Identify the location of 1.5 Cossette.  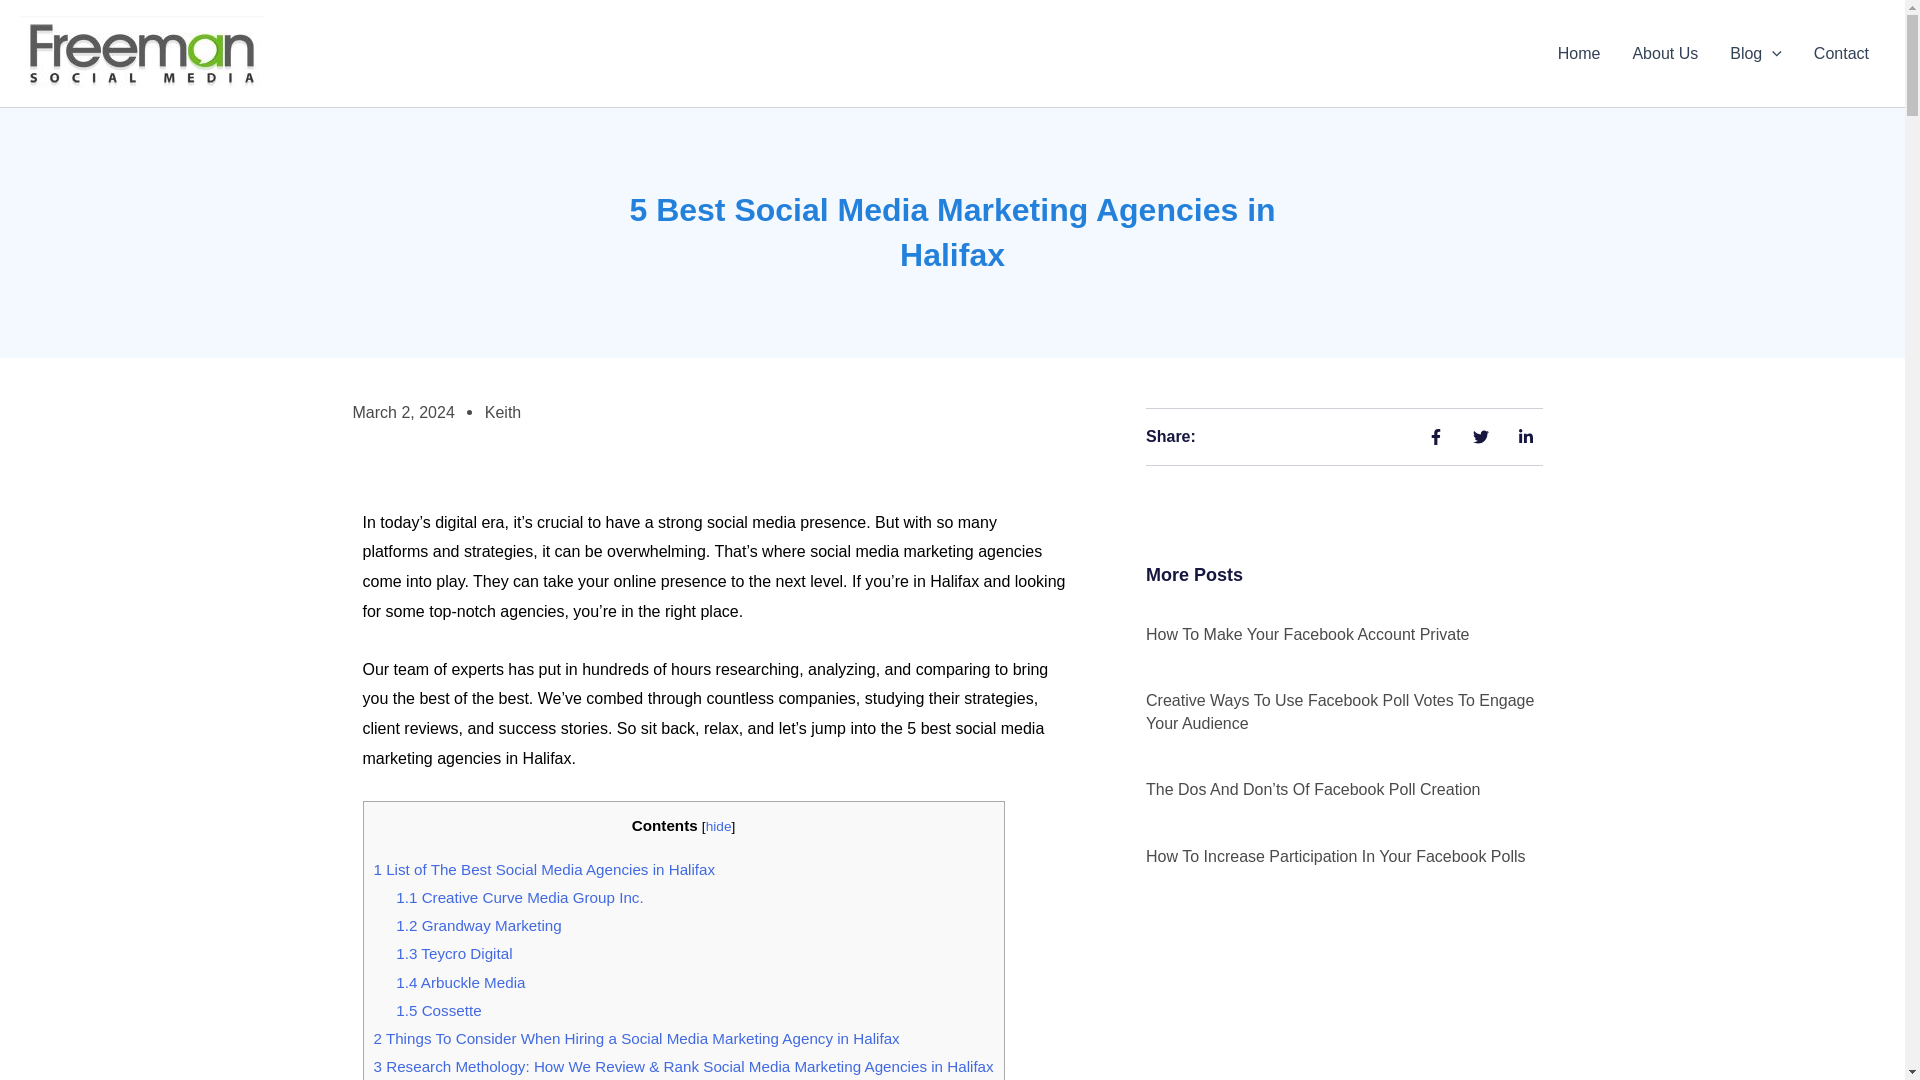
(438, 1010).